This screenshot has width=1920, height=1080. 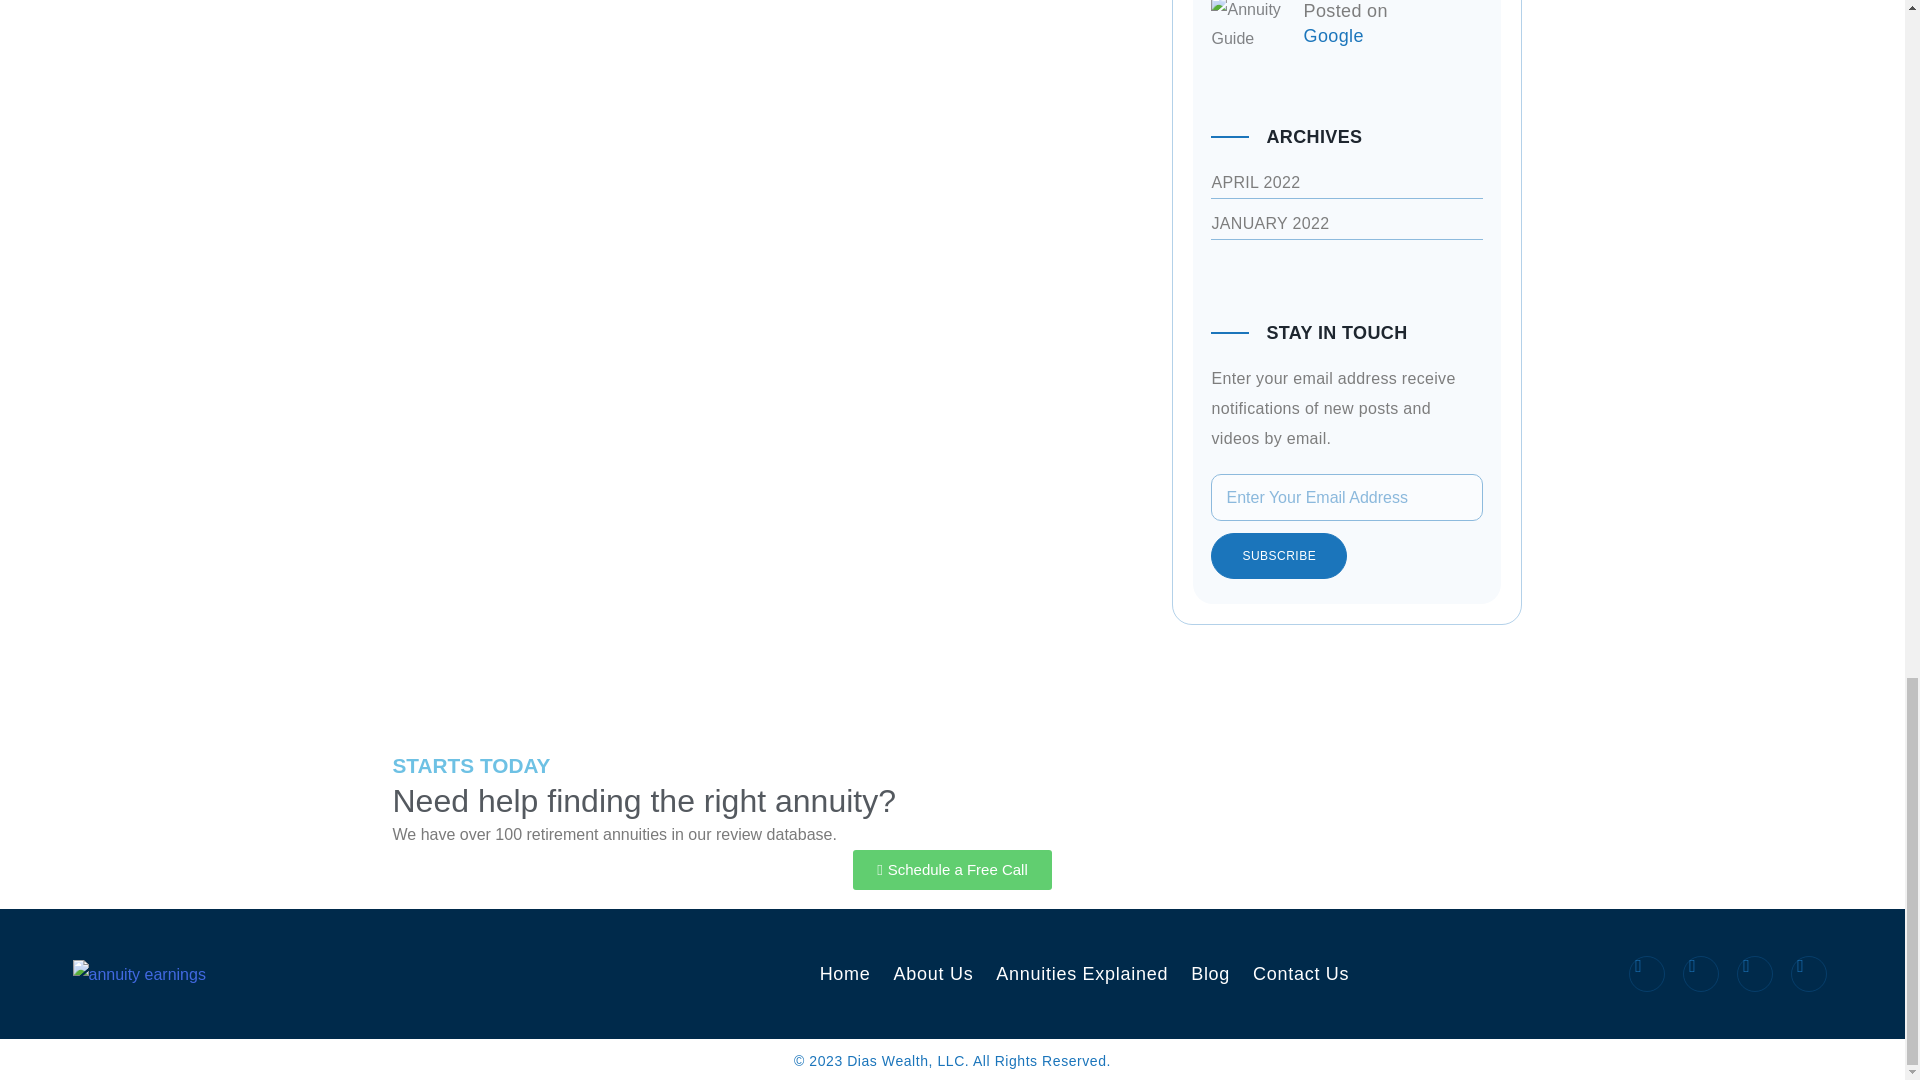 I want to click on Schedule a Free Call, so click(x=952, y=869).